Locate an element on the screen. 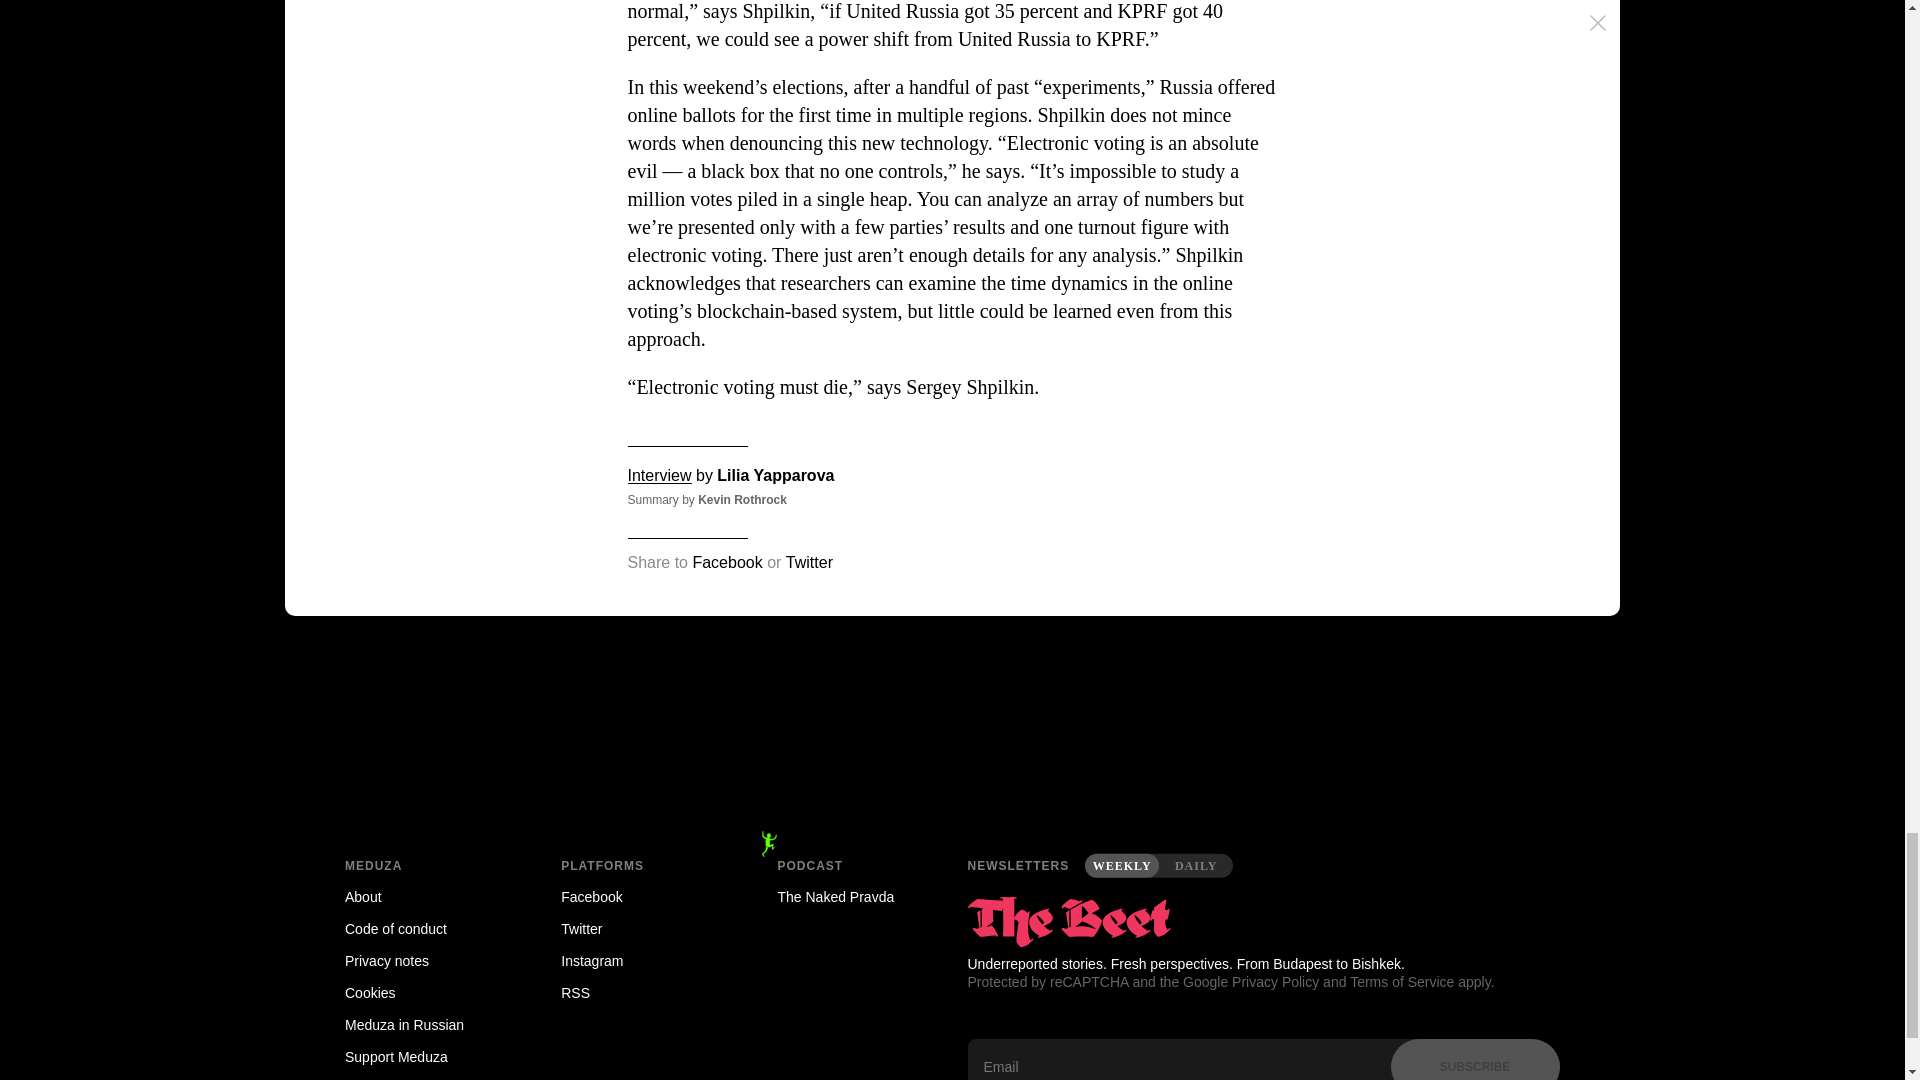  Instagram is located at coordinates (640, 961).